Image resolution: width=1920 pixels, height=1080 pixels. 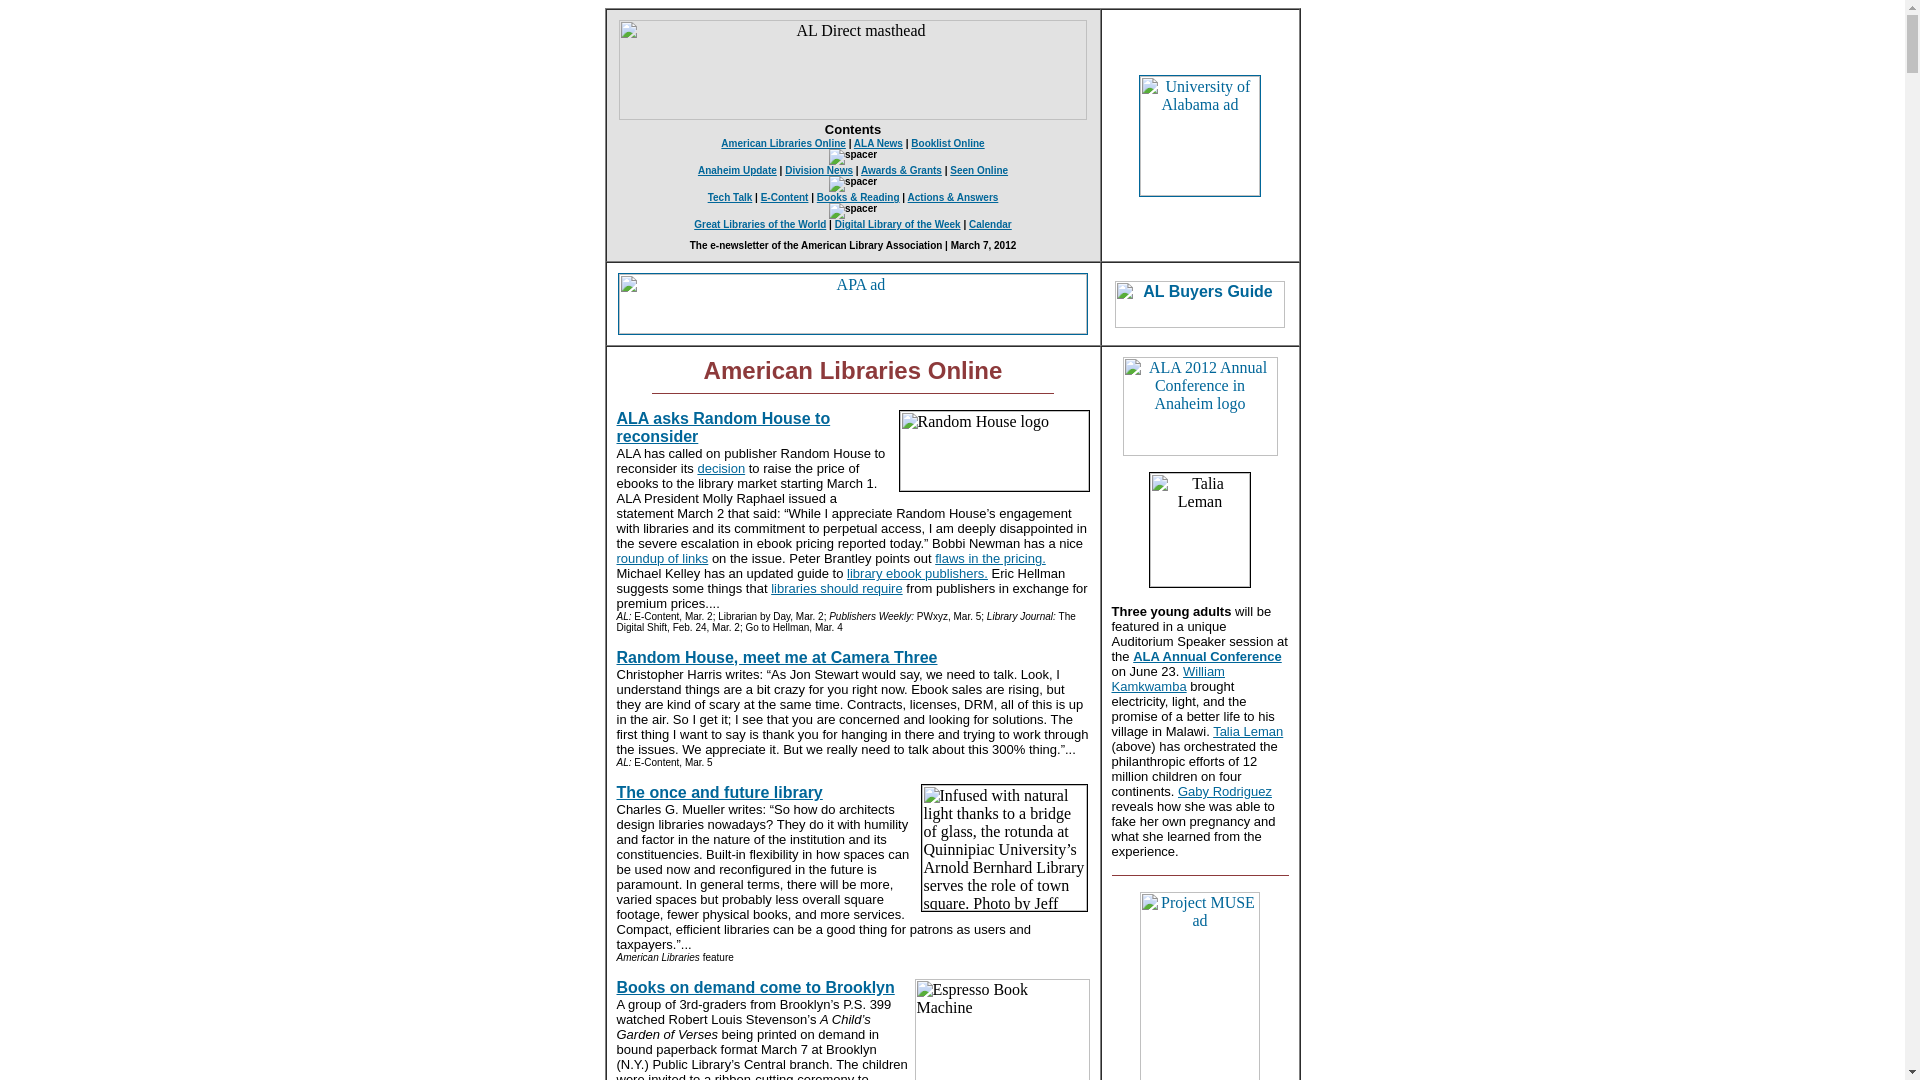 What do you see at coordinates (990, 558) in the screenshot?
I see `flaws in the pricing.` at bounding box center [990, 558].